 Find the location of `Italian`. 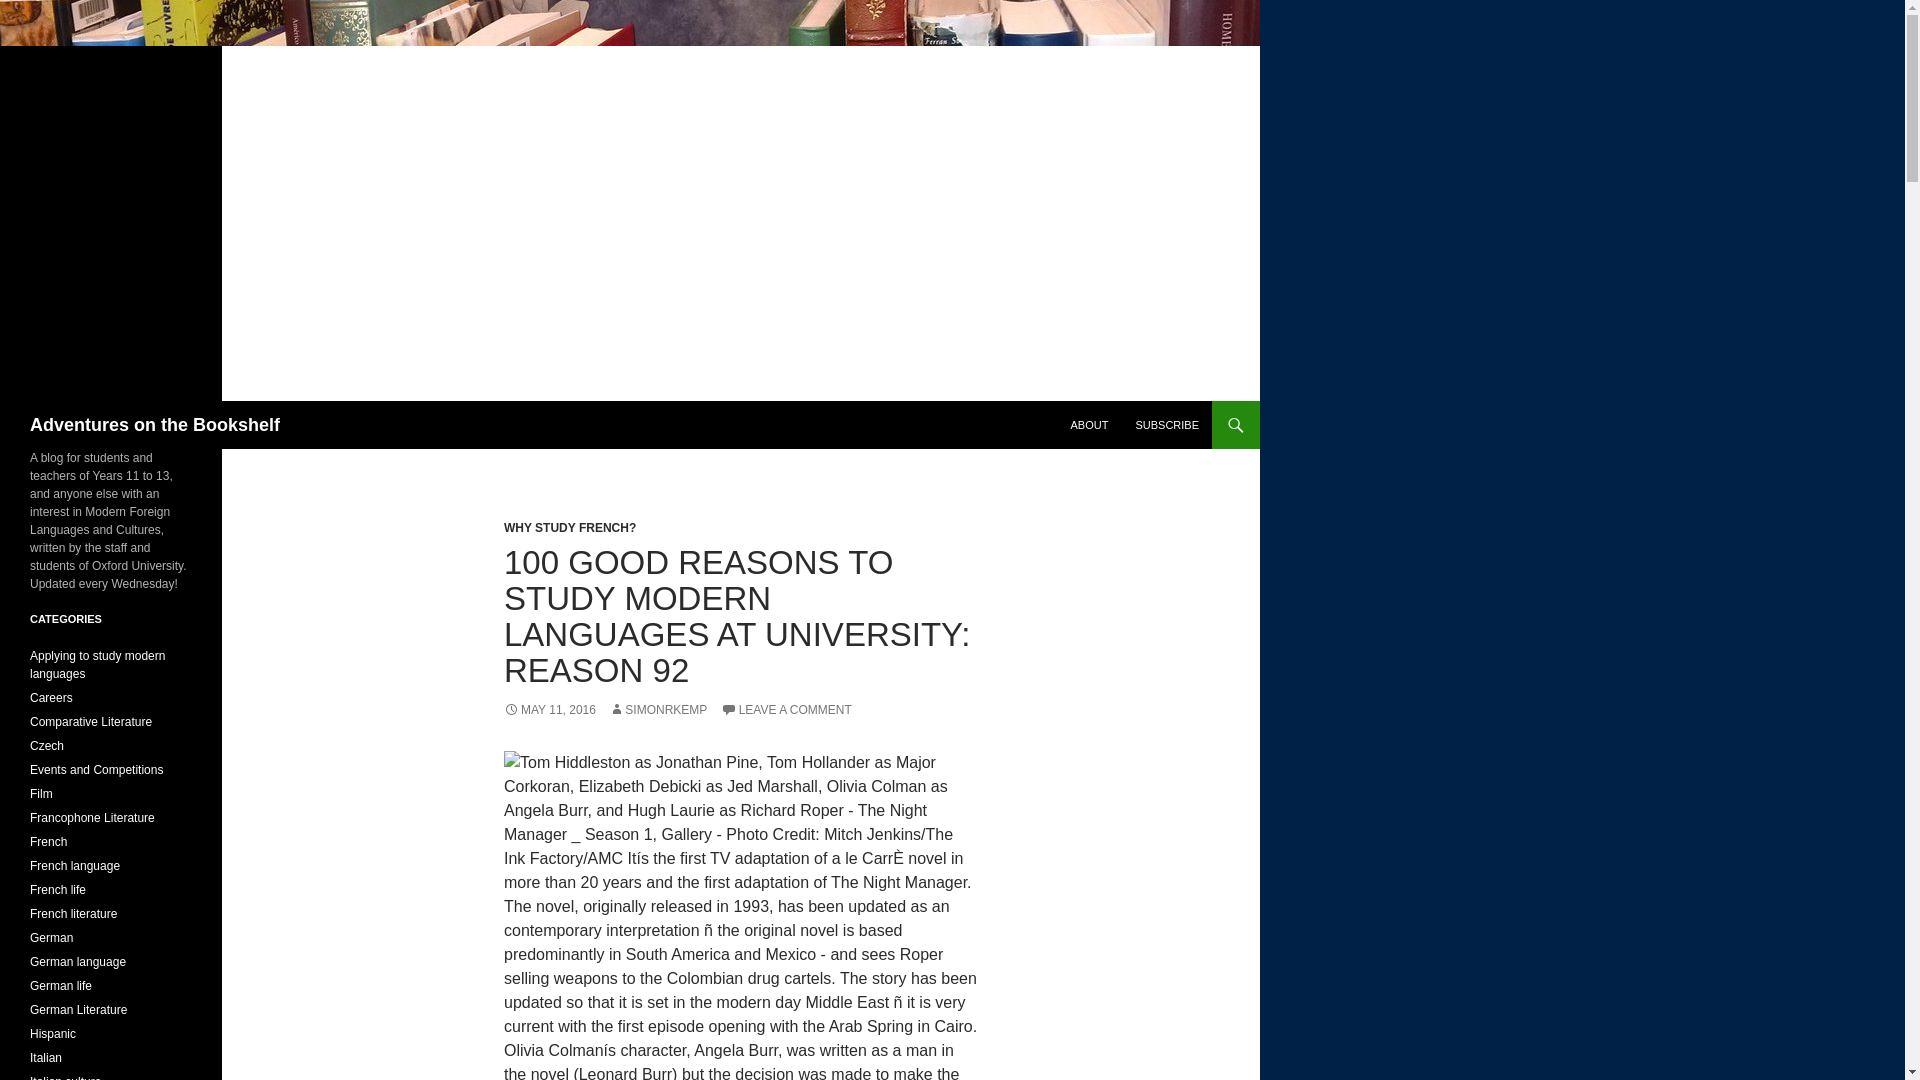

Italian is located at coordinates (46, 1057).